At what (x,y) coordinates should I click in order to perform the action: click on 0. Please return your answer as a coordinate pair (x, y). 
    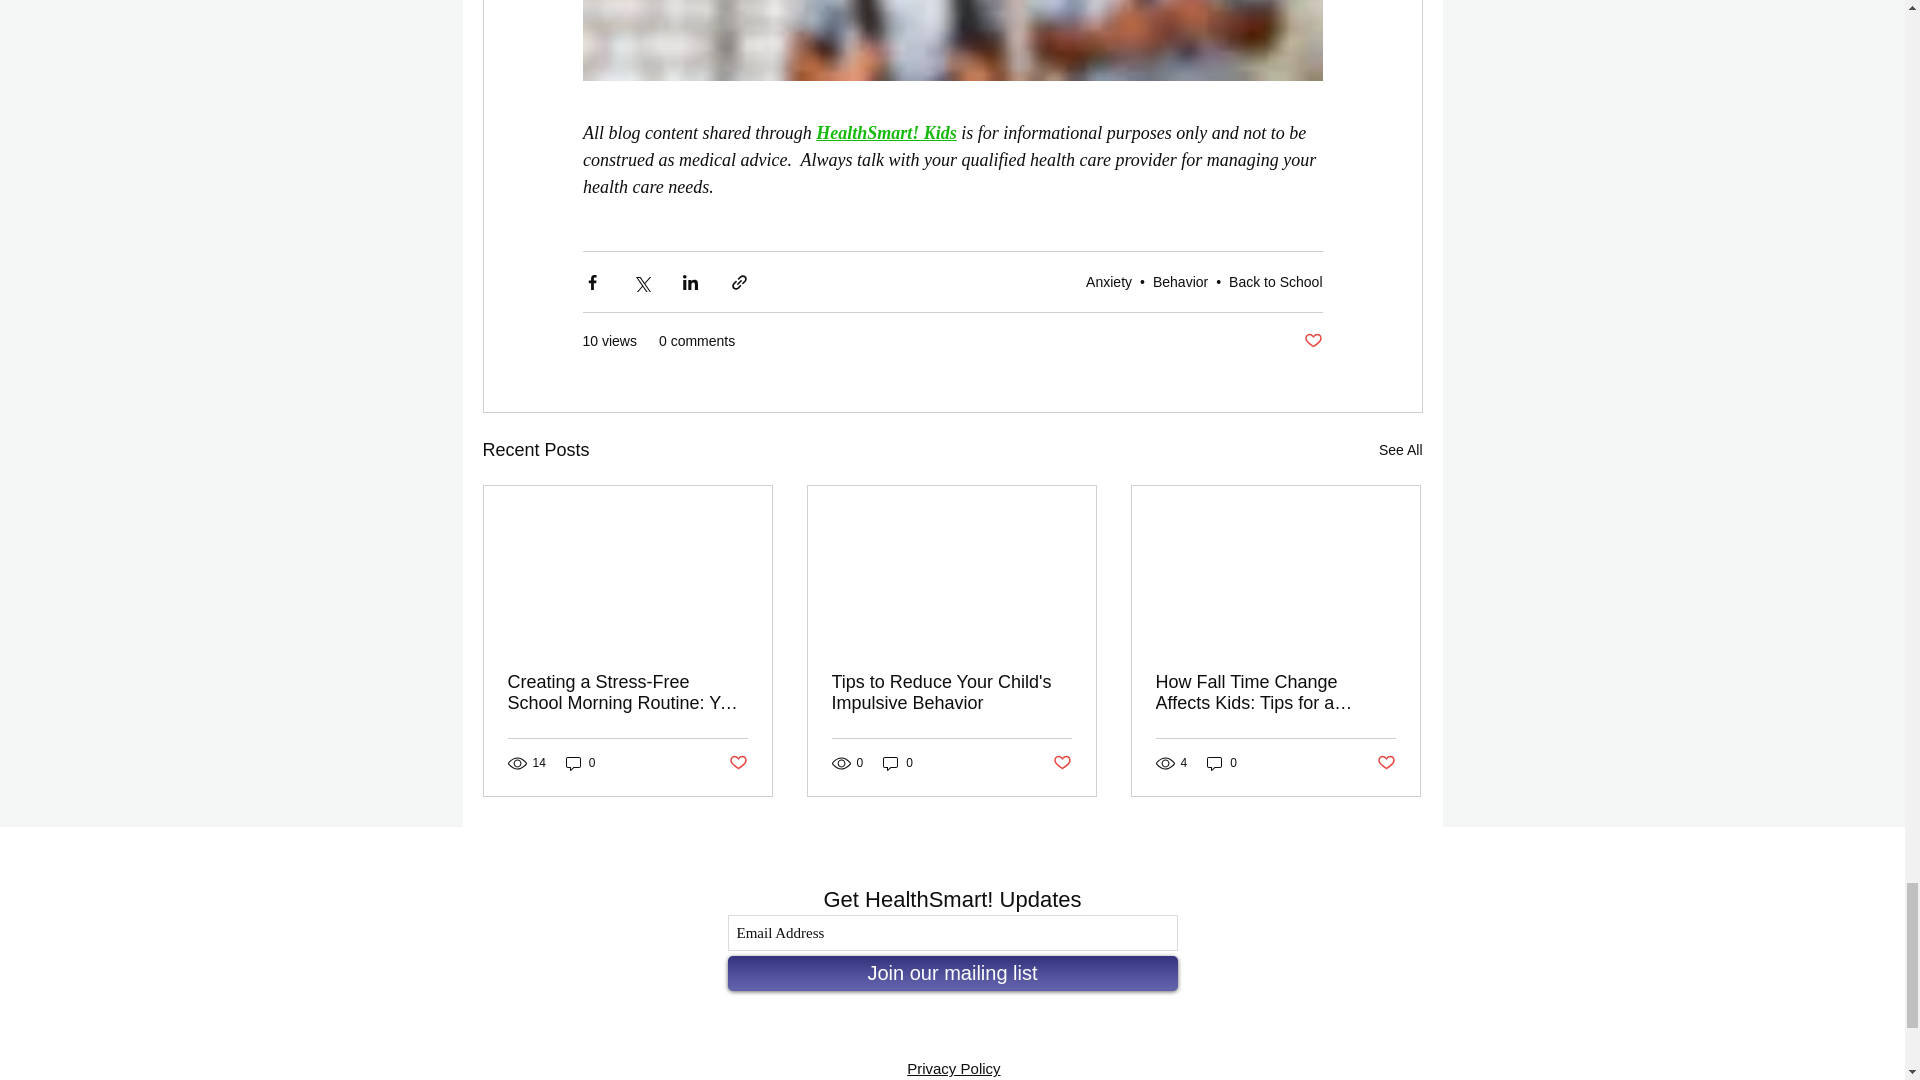
    Looking at the image, I should click on (580, 763).